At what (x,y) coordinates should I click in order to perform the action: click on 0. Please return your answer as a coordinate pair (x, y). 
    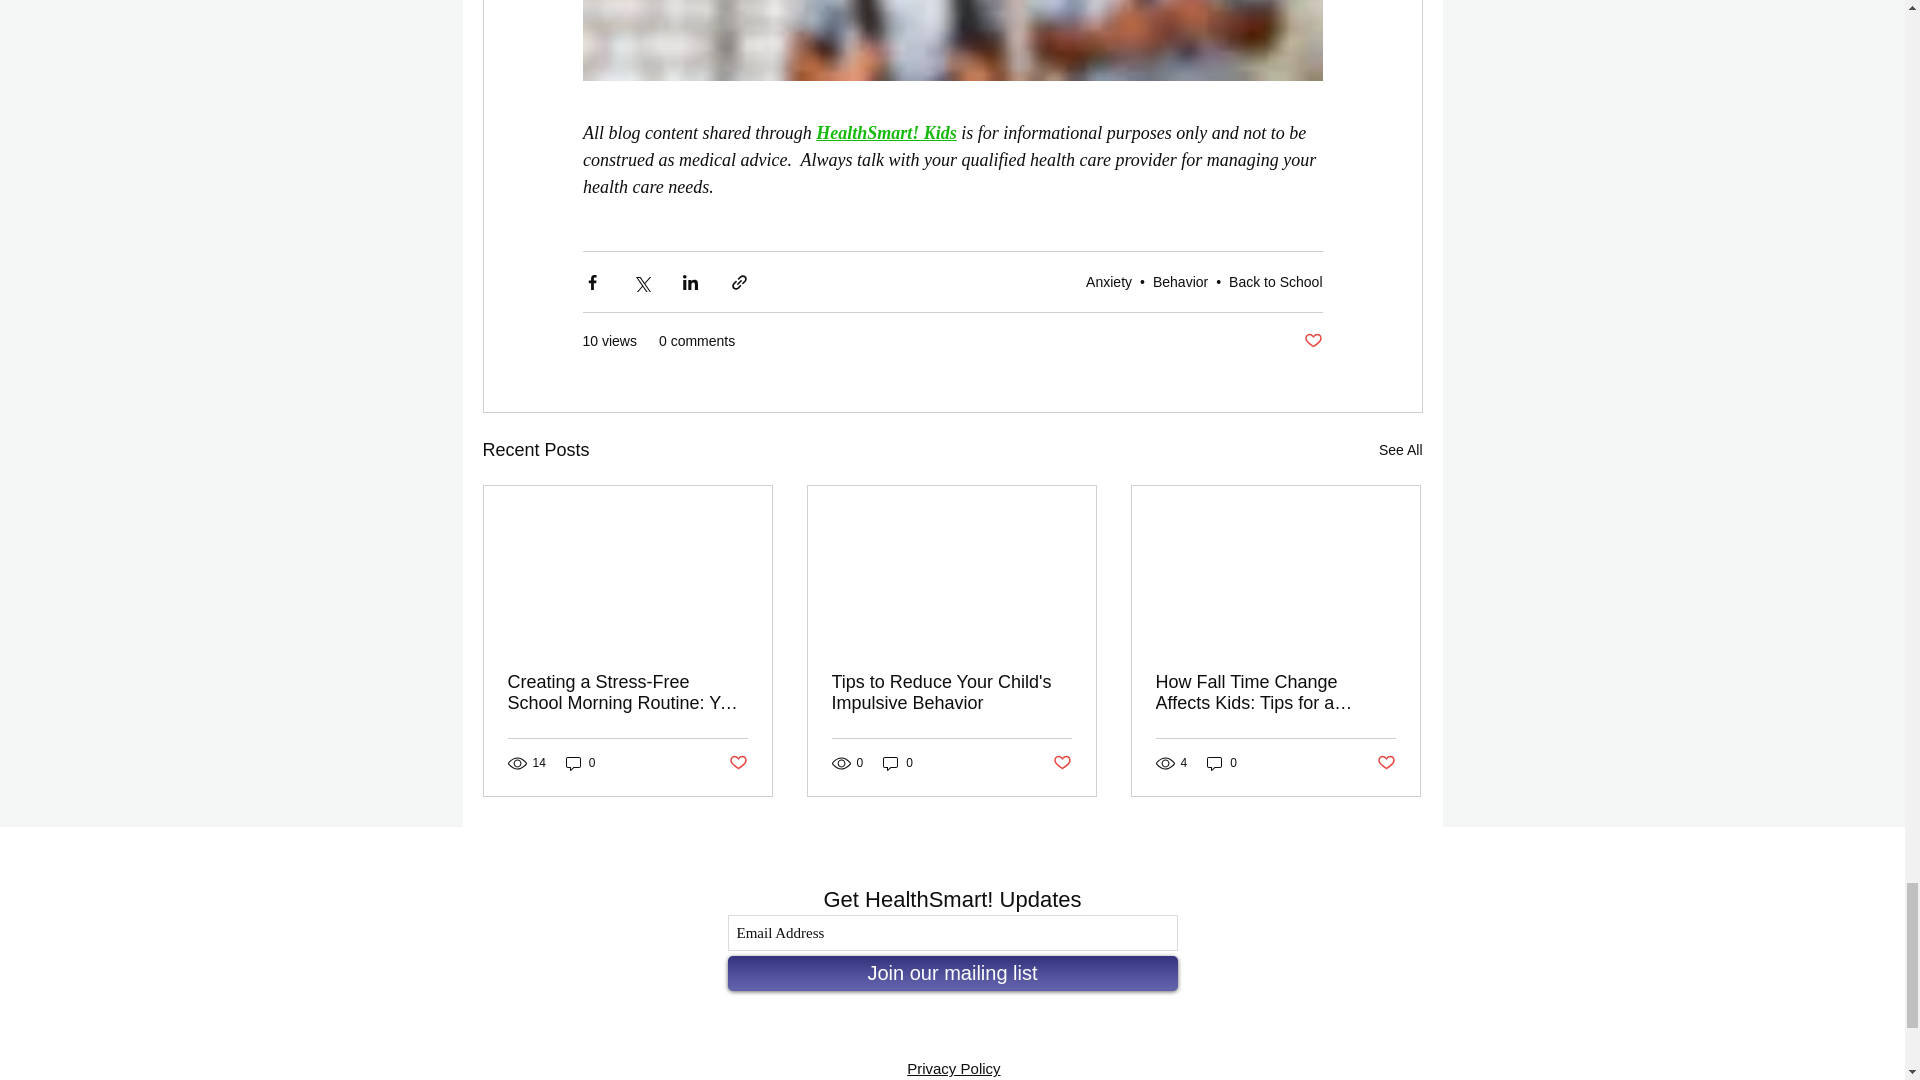
    Looking at the image, I should click on (580, 763).